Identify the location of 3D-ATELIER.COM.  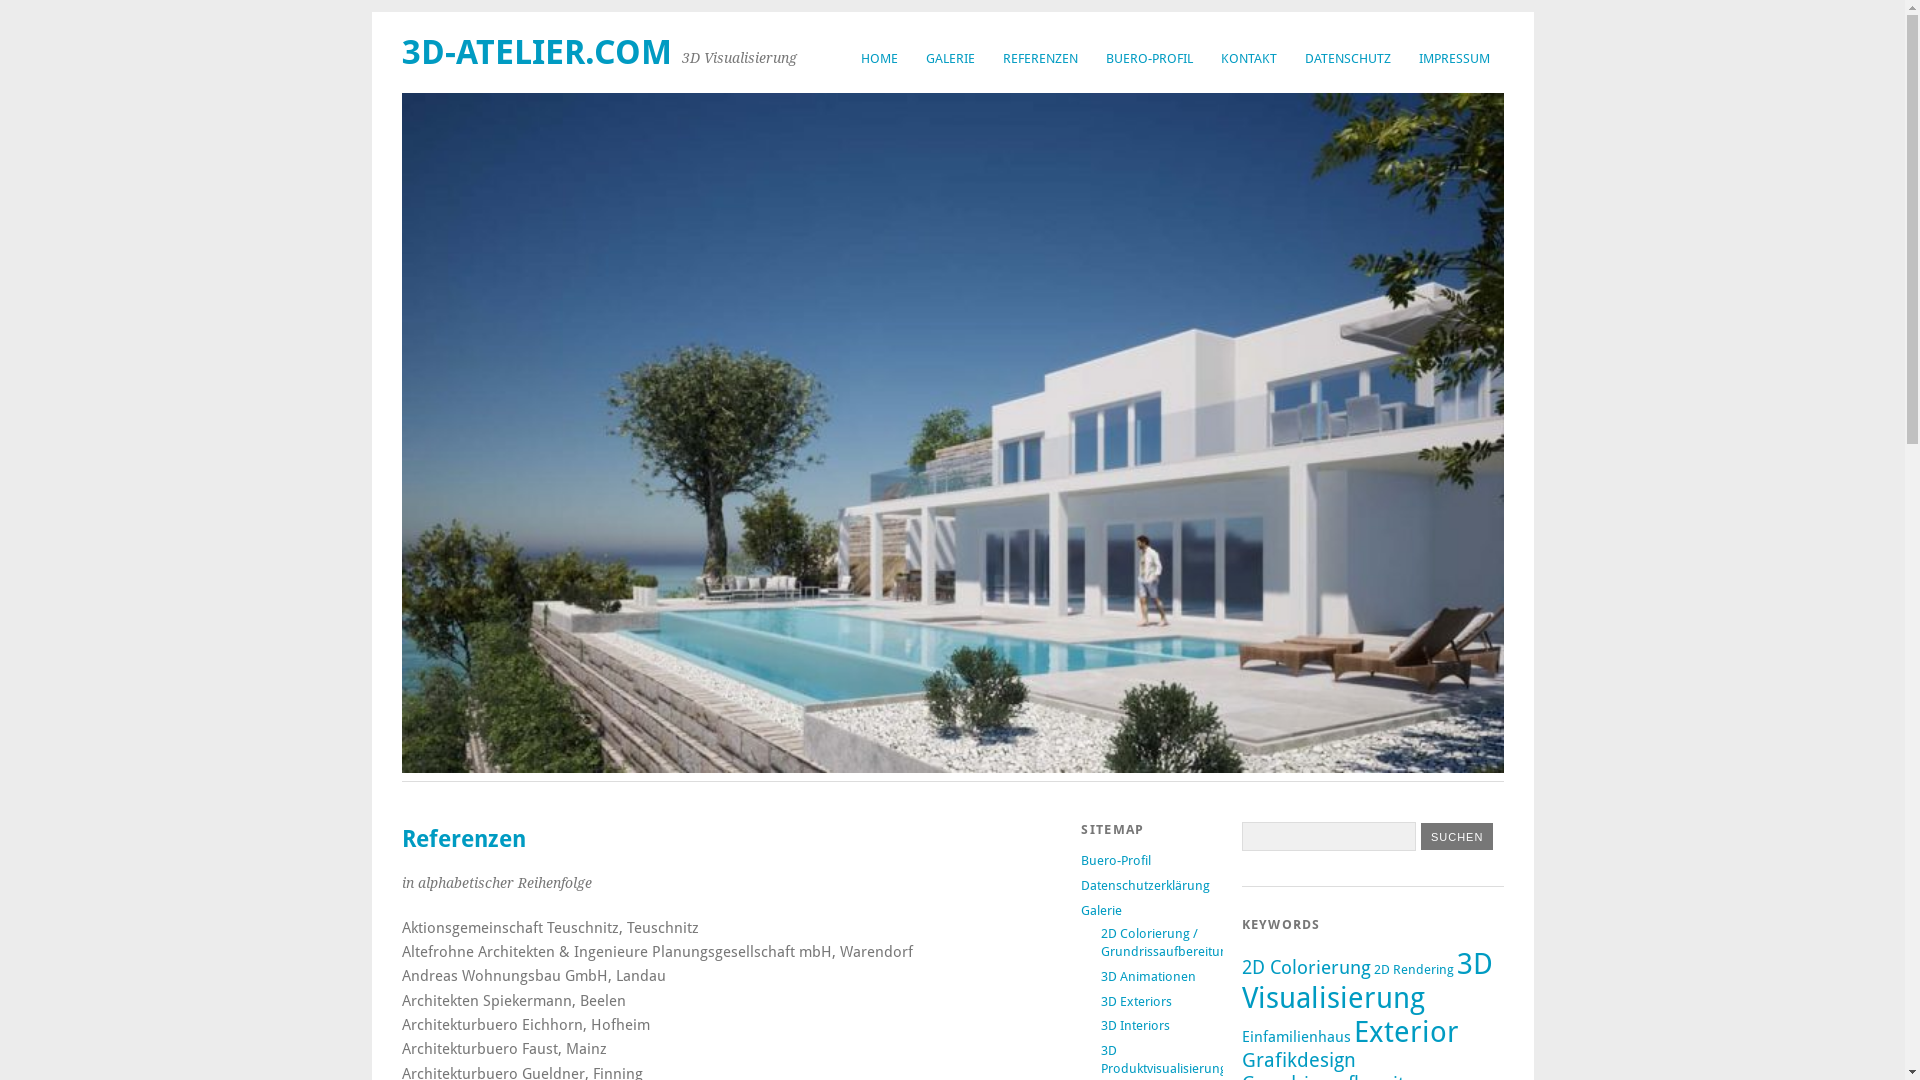
(537, 52).